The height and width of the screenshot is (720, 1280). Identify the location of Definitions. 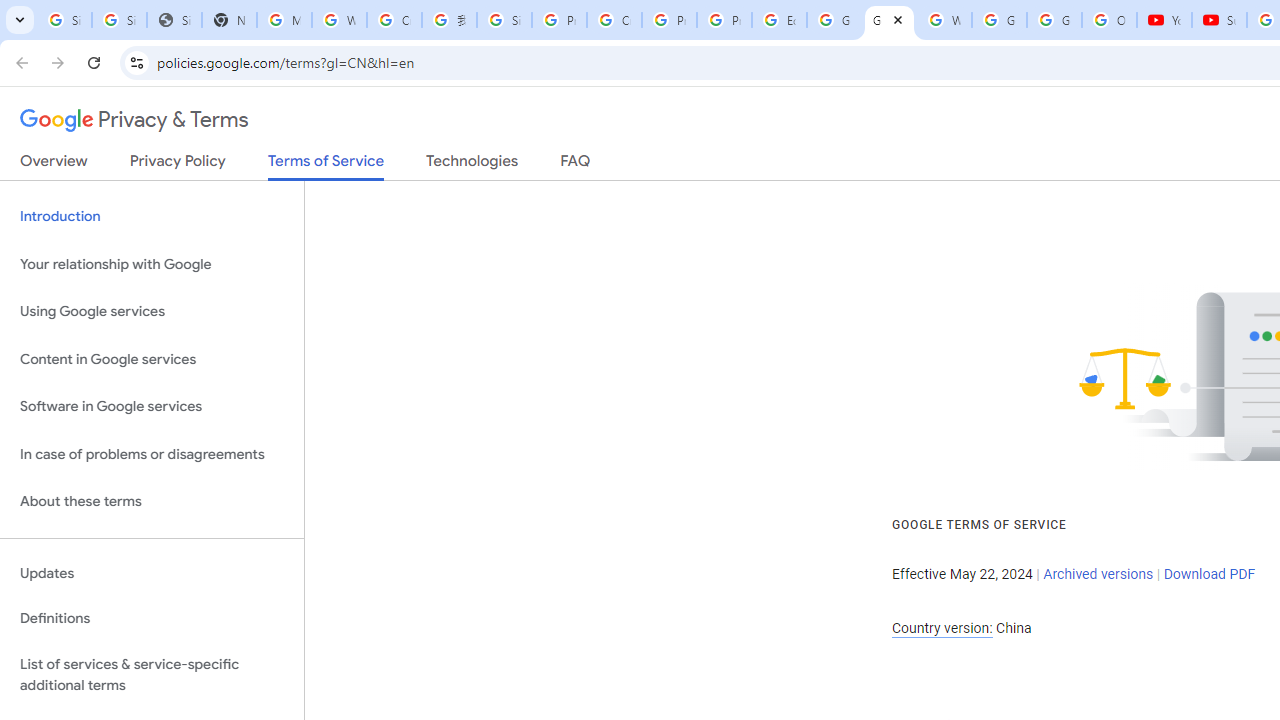
(152, 619).